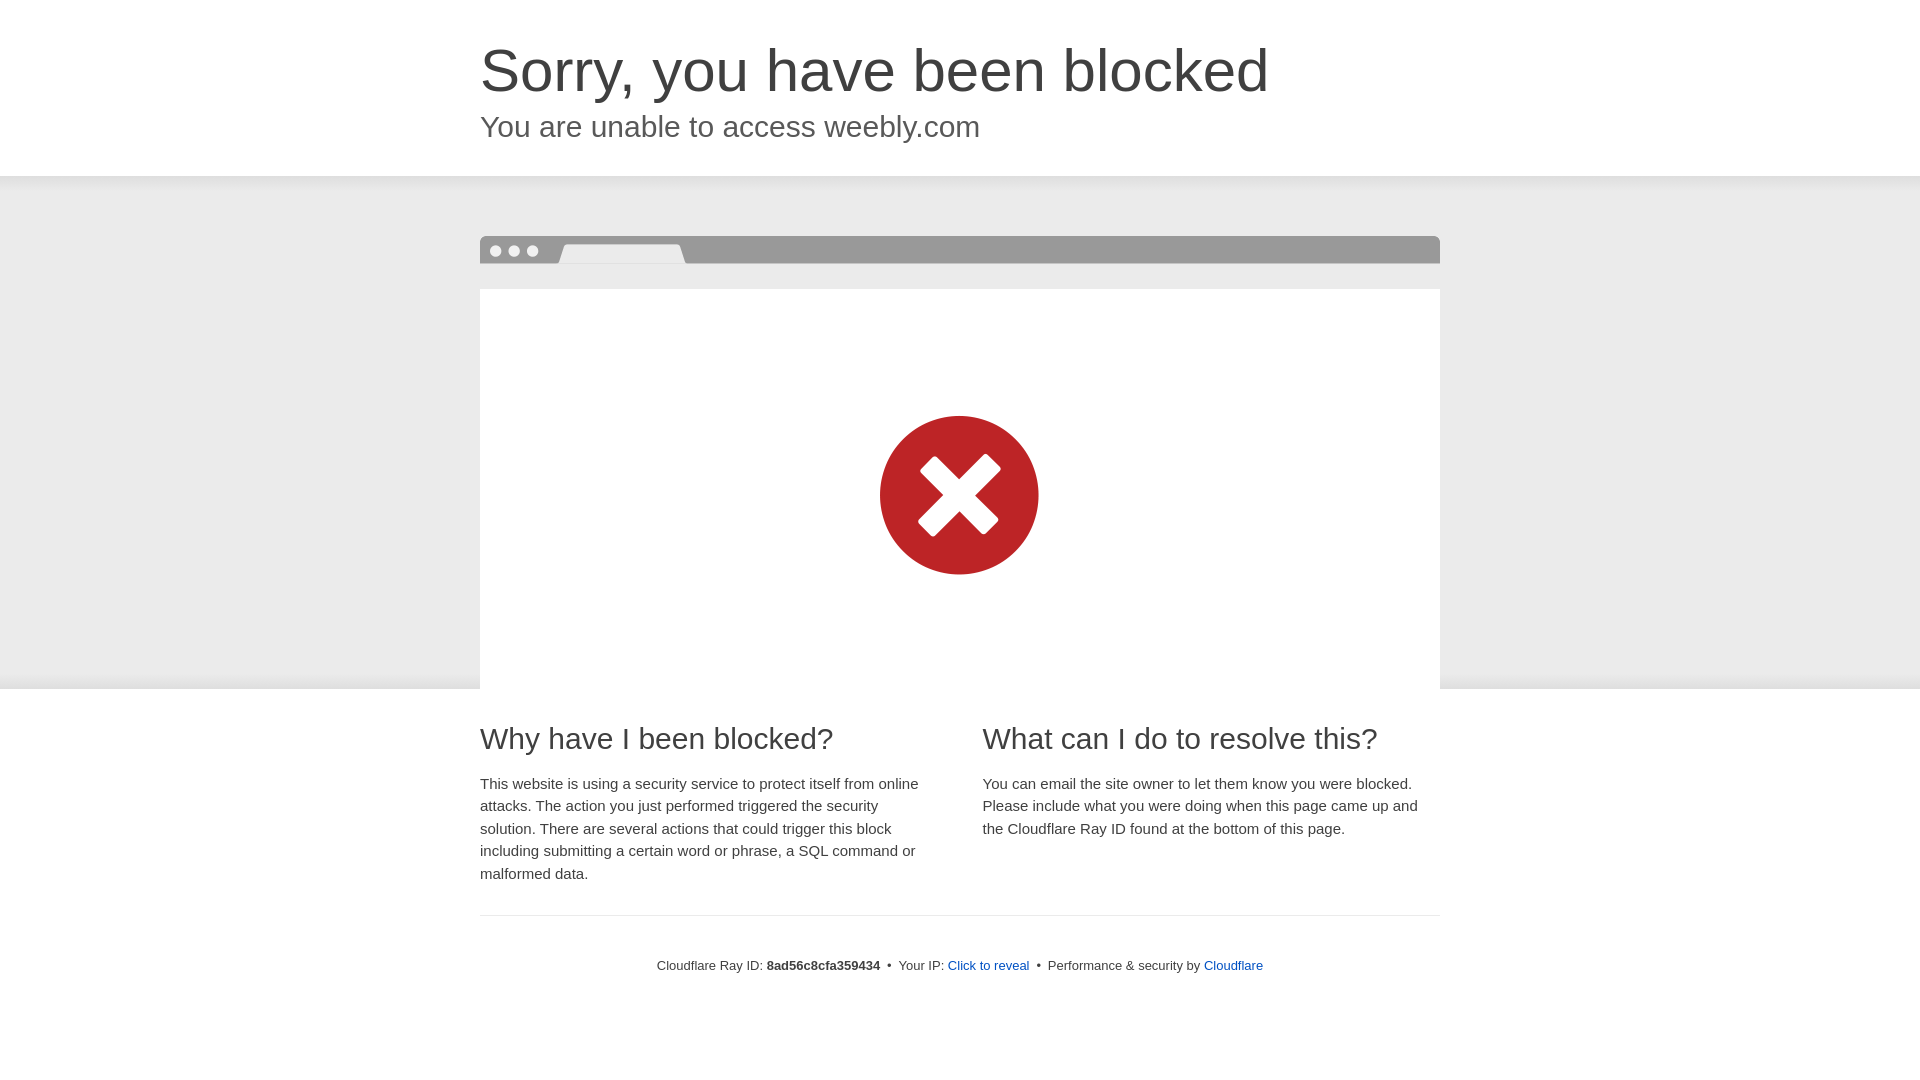 The height and width of the screenshot is (1080, 1920). Describe the element at coordinates (988, 966) in the screenshot. I see `Click to reveal` at that location.